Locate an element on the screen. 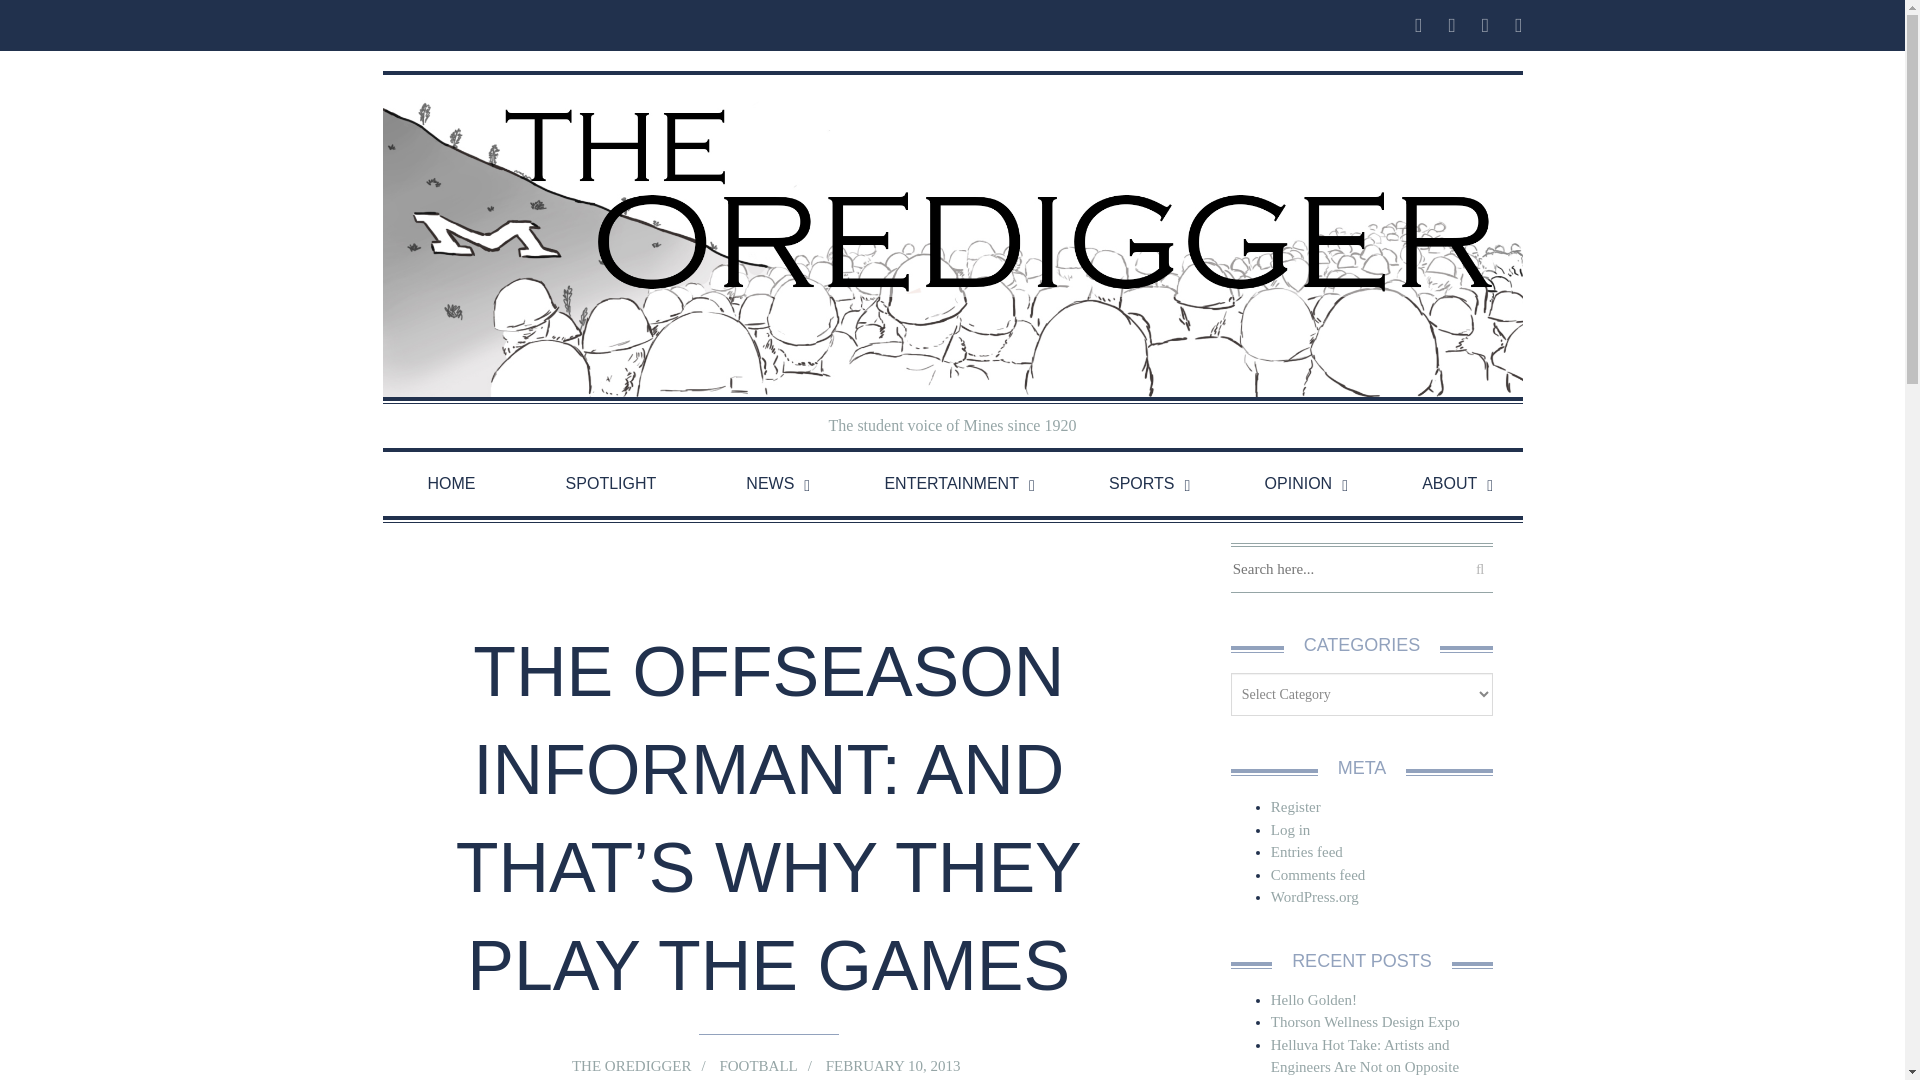 This screenshot has width=1920, height=1080. SPORTS is located at coordinates (1141, 484).